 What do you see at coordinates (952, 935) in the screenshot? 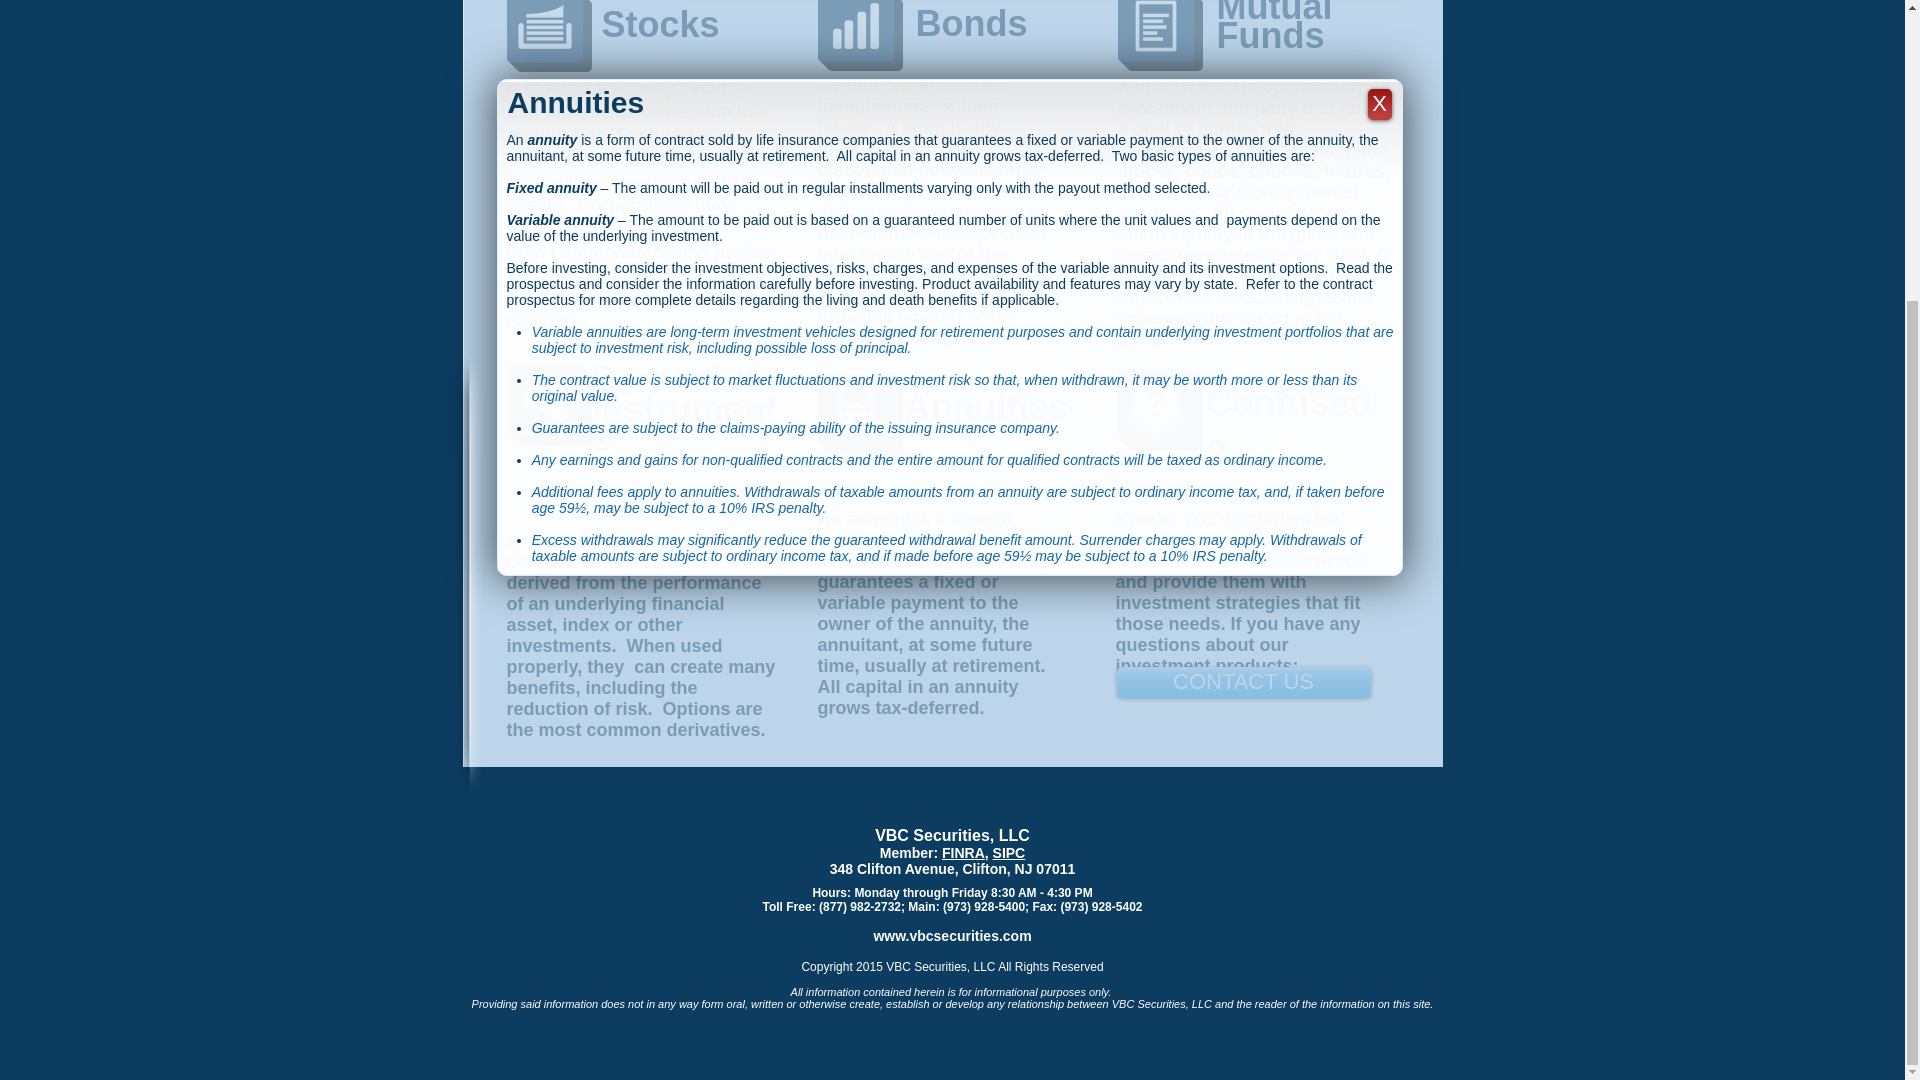
I see `www.vbcsecurities.com` at bounding box center [952, 935].